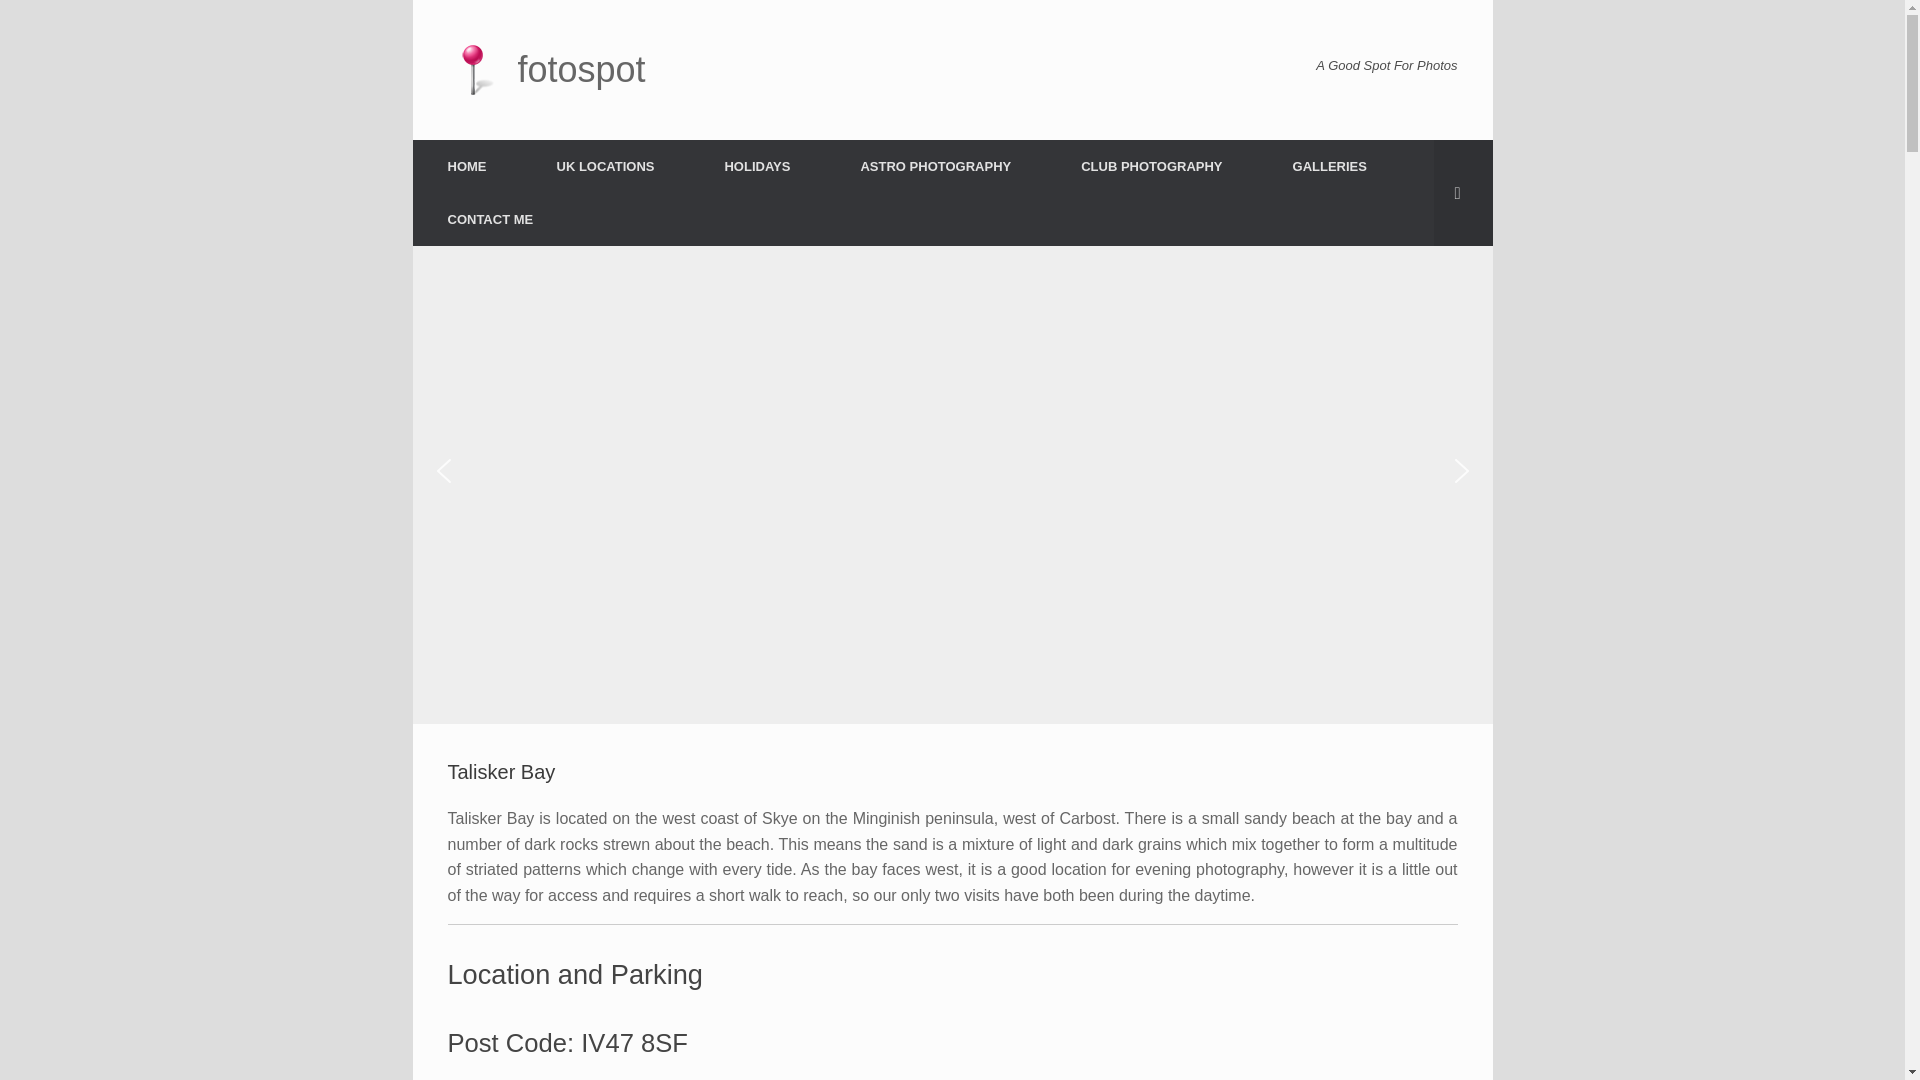 The width and height of the screenshot is (1920, 1080). What do you see at coordinates (546, 70) in the screenshot?
I see `fotospot` at bounding box center [546, 70].